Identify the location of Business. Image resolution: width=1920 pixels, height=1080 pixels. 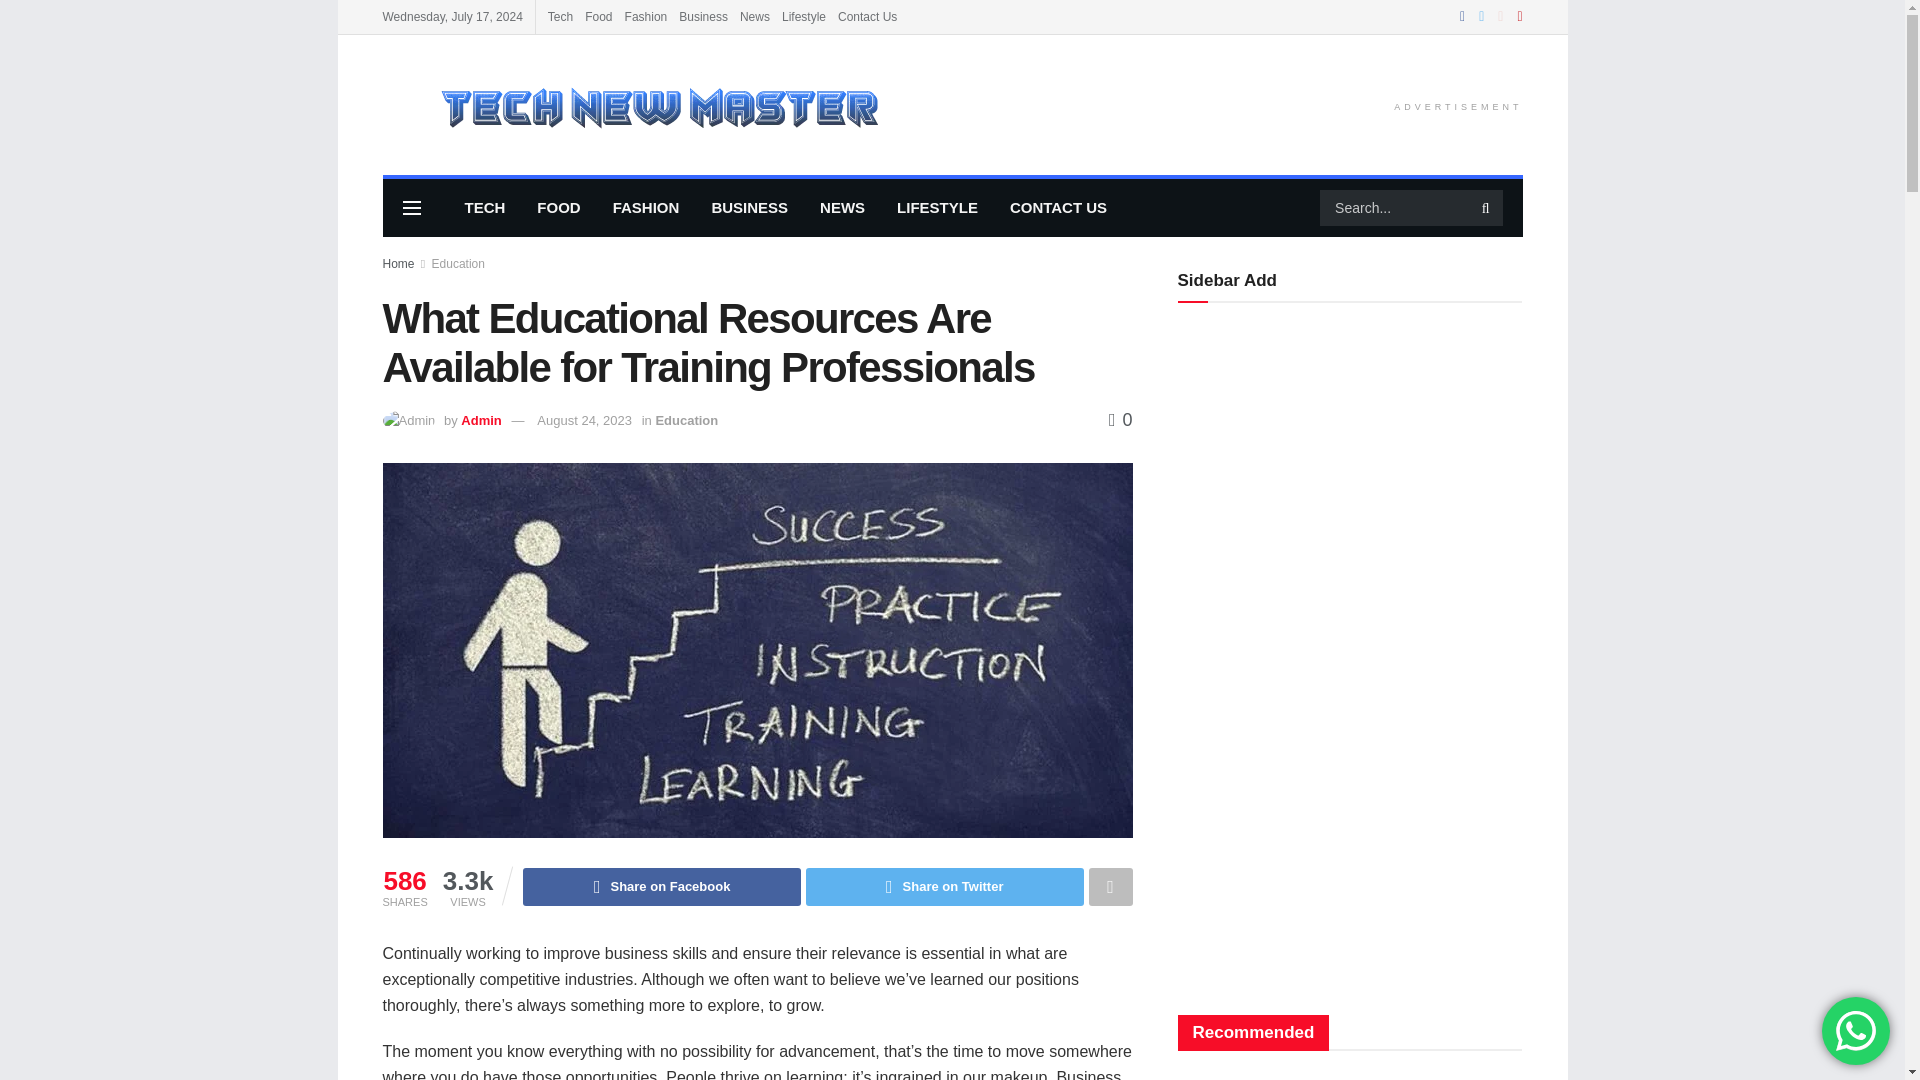
(703, 16).